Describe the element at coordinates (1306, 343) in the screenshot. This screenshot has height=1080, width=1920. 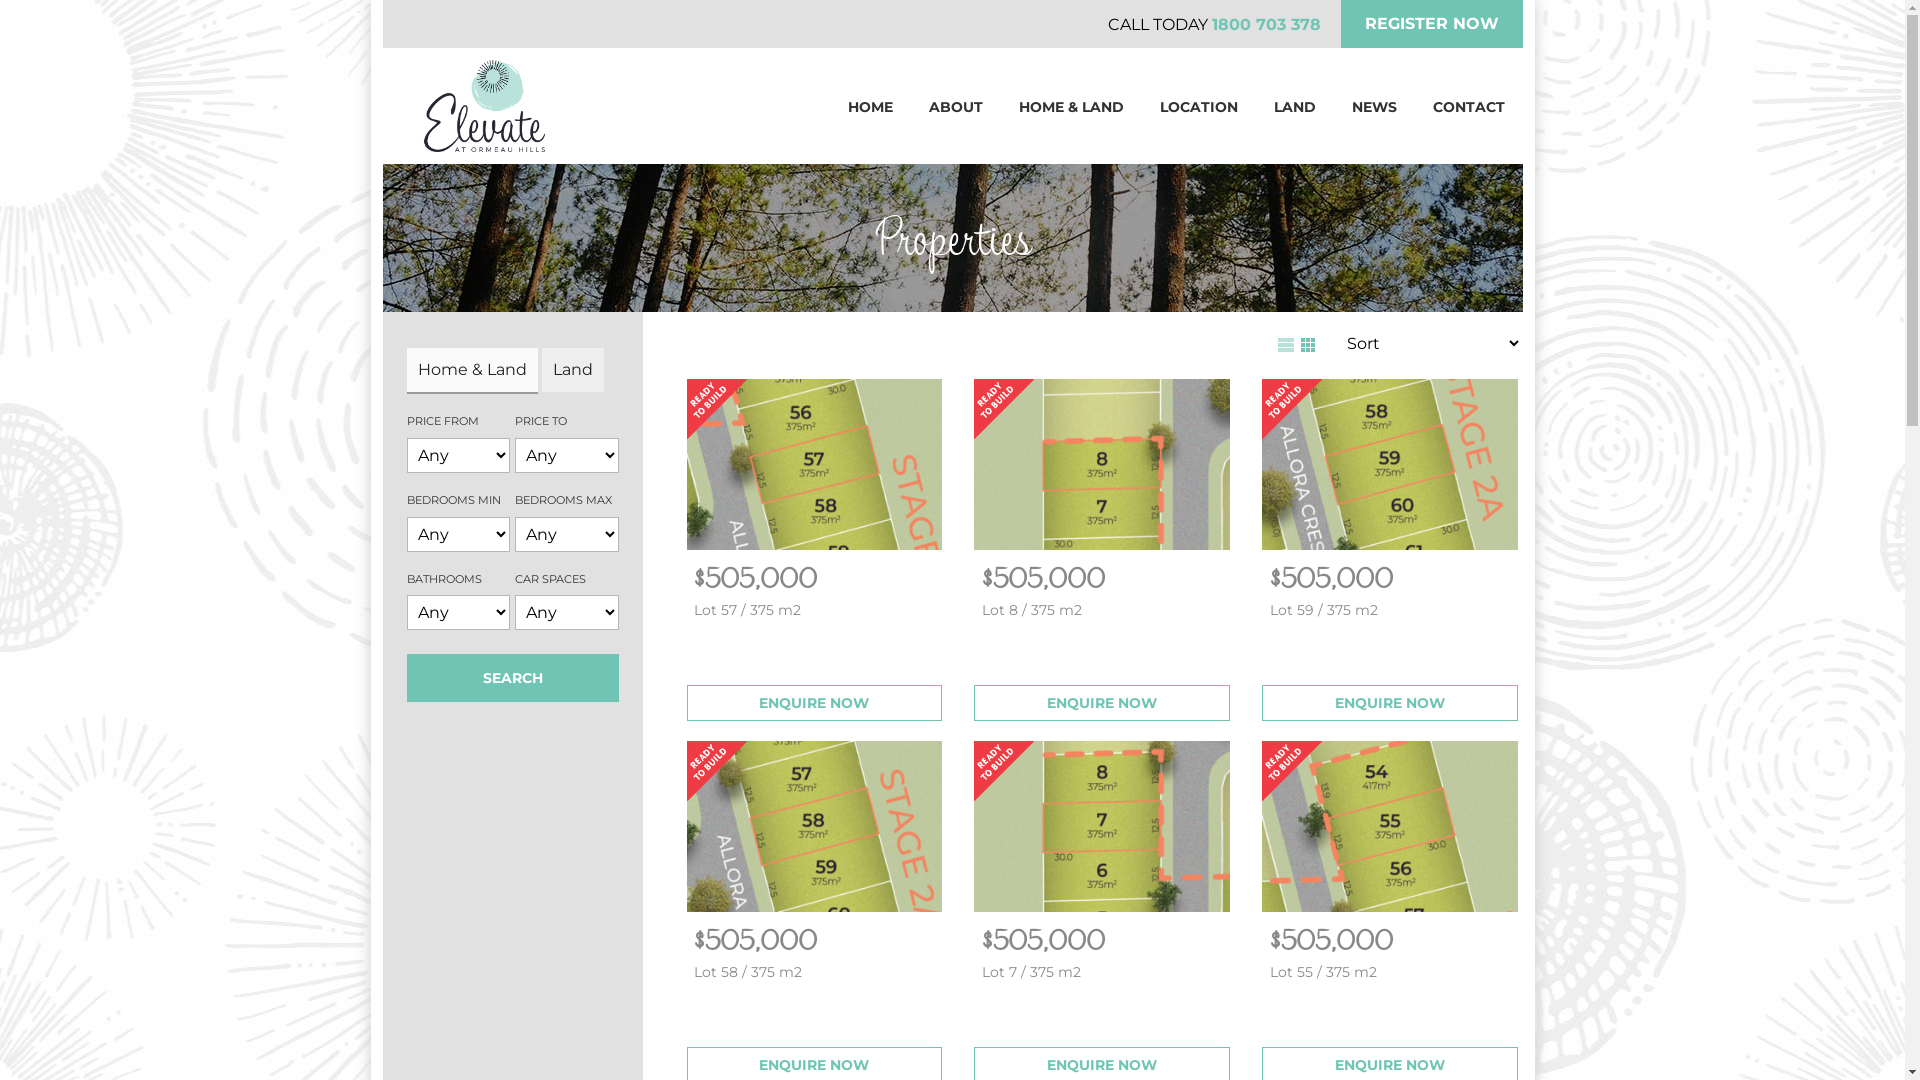
I see `Grid` at that location.